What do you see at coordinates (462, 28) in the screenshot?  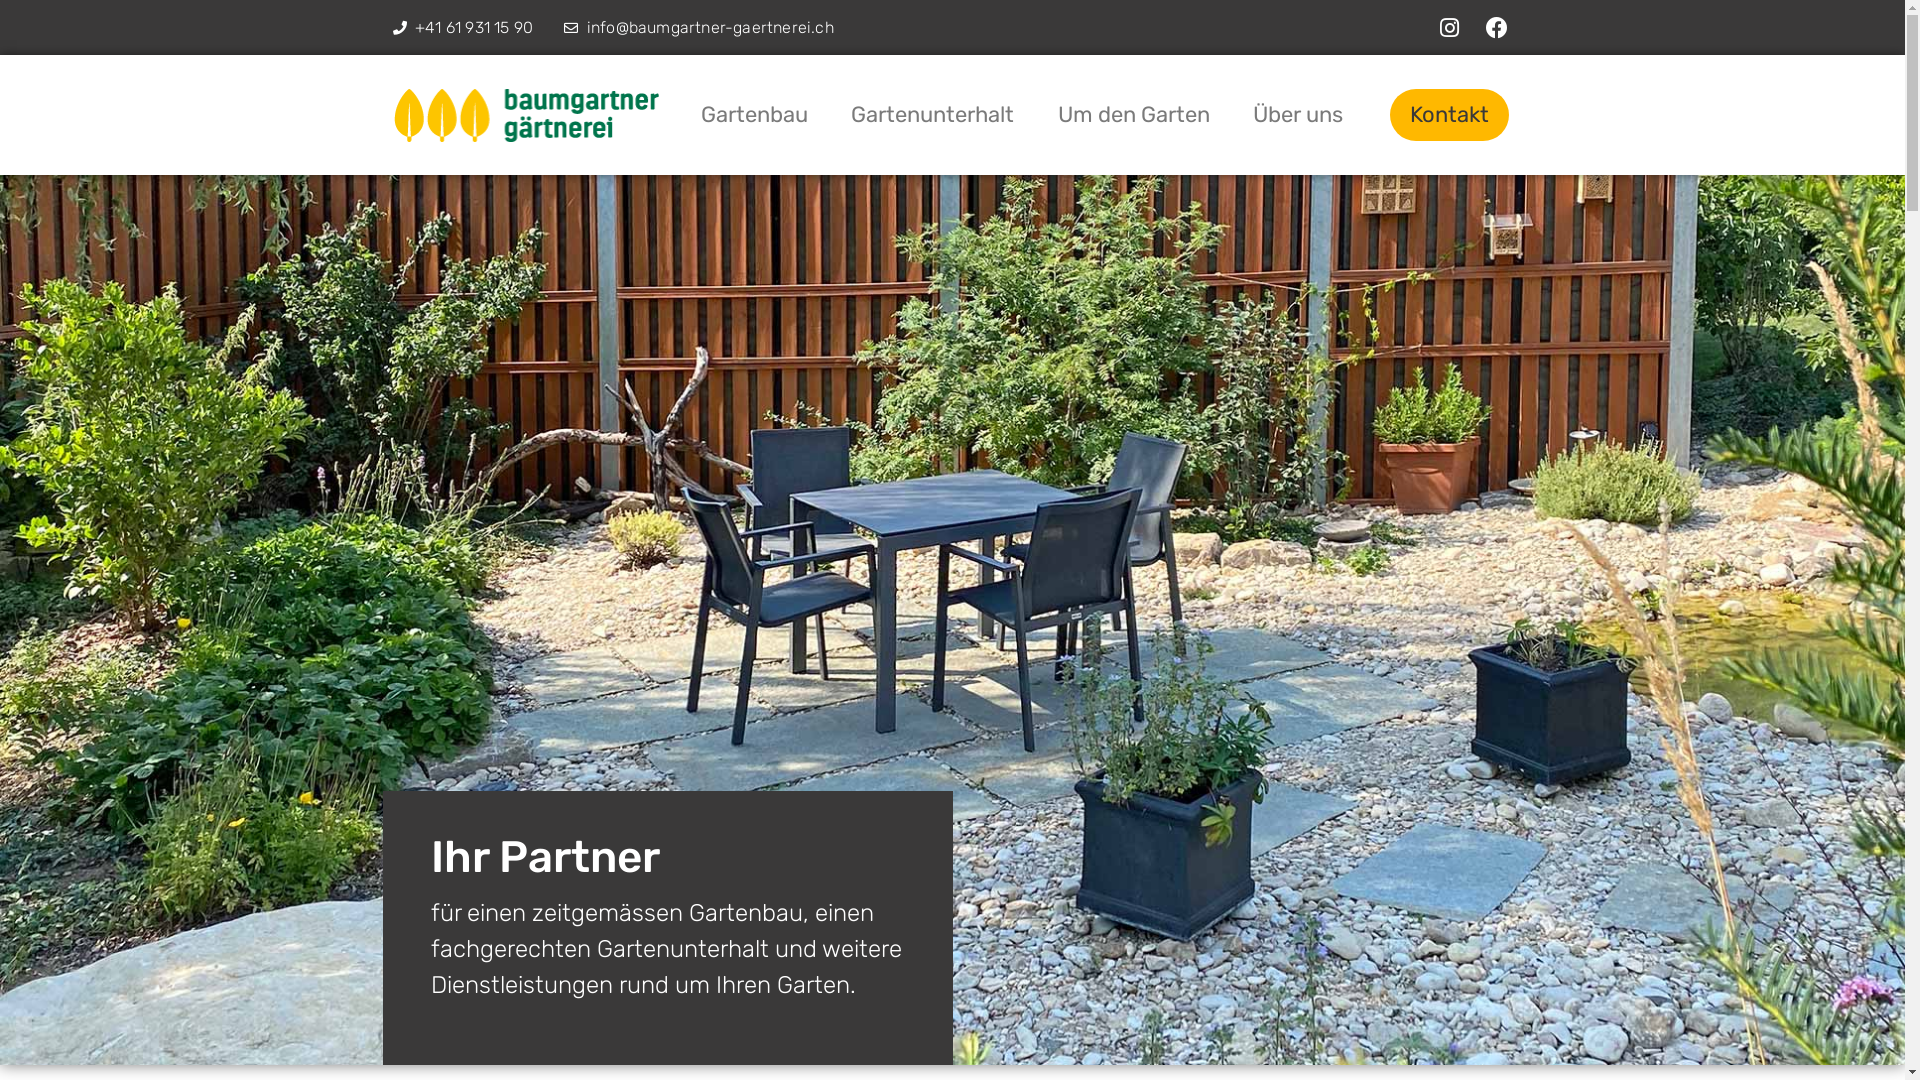 I see `+41 61 931 15 90` at bounding box center [462, 28].